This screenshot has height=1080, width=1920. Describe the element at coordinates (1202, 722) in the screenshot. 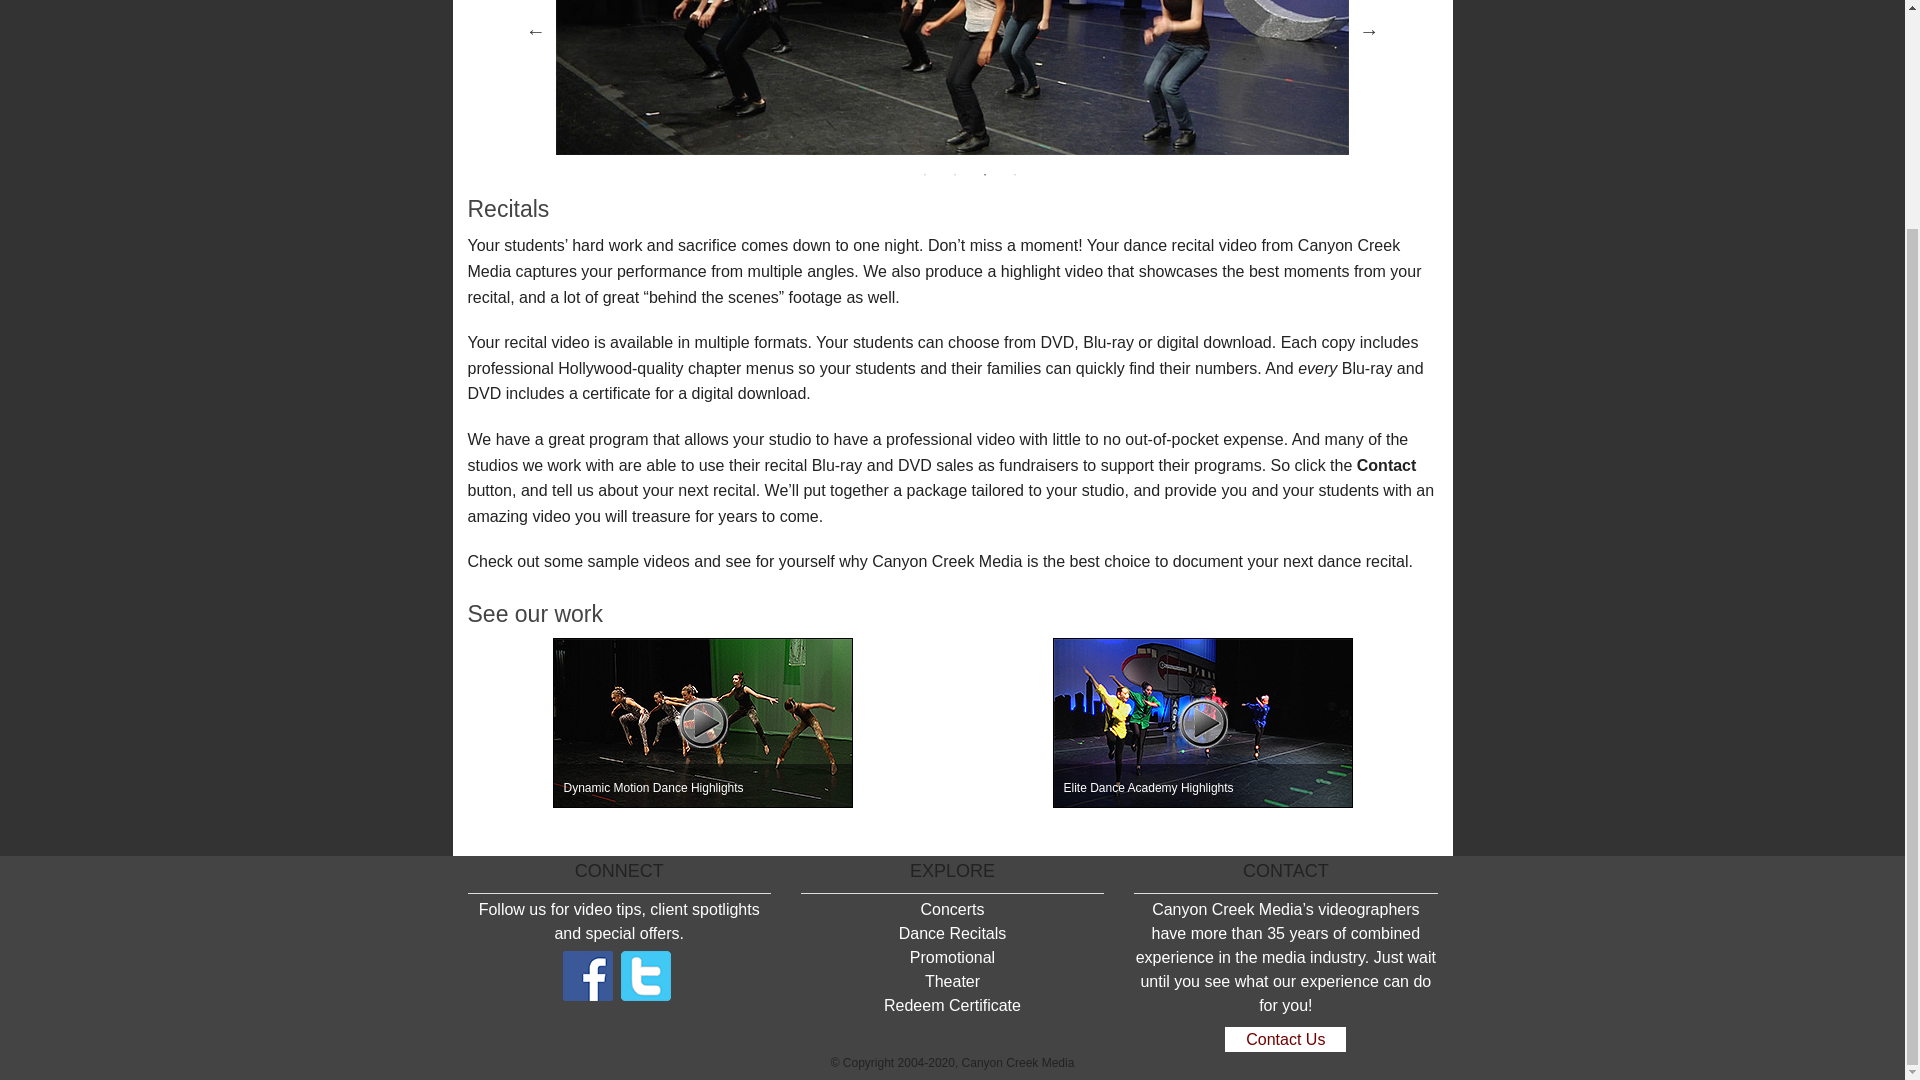

I see `Elite Dance Academy Highlights` at that location.